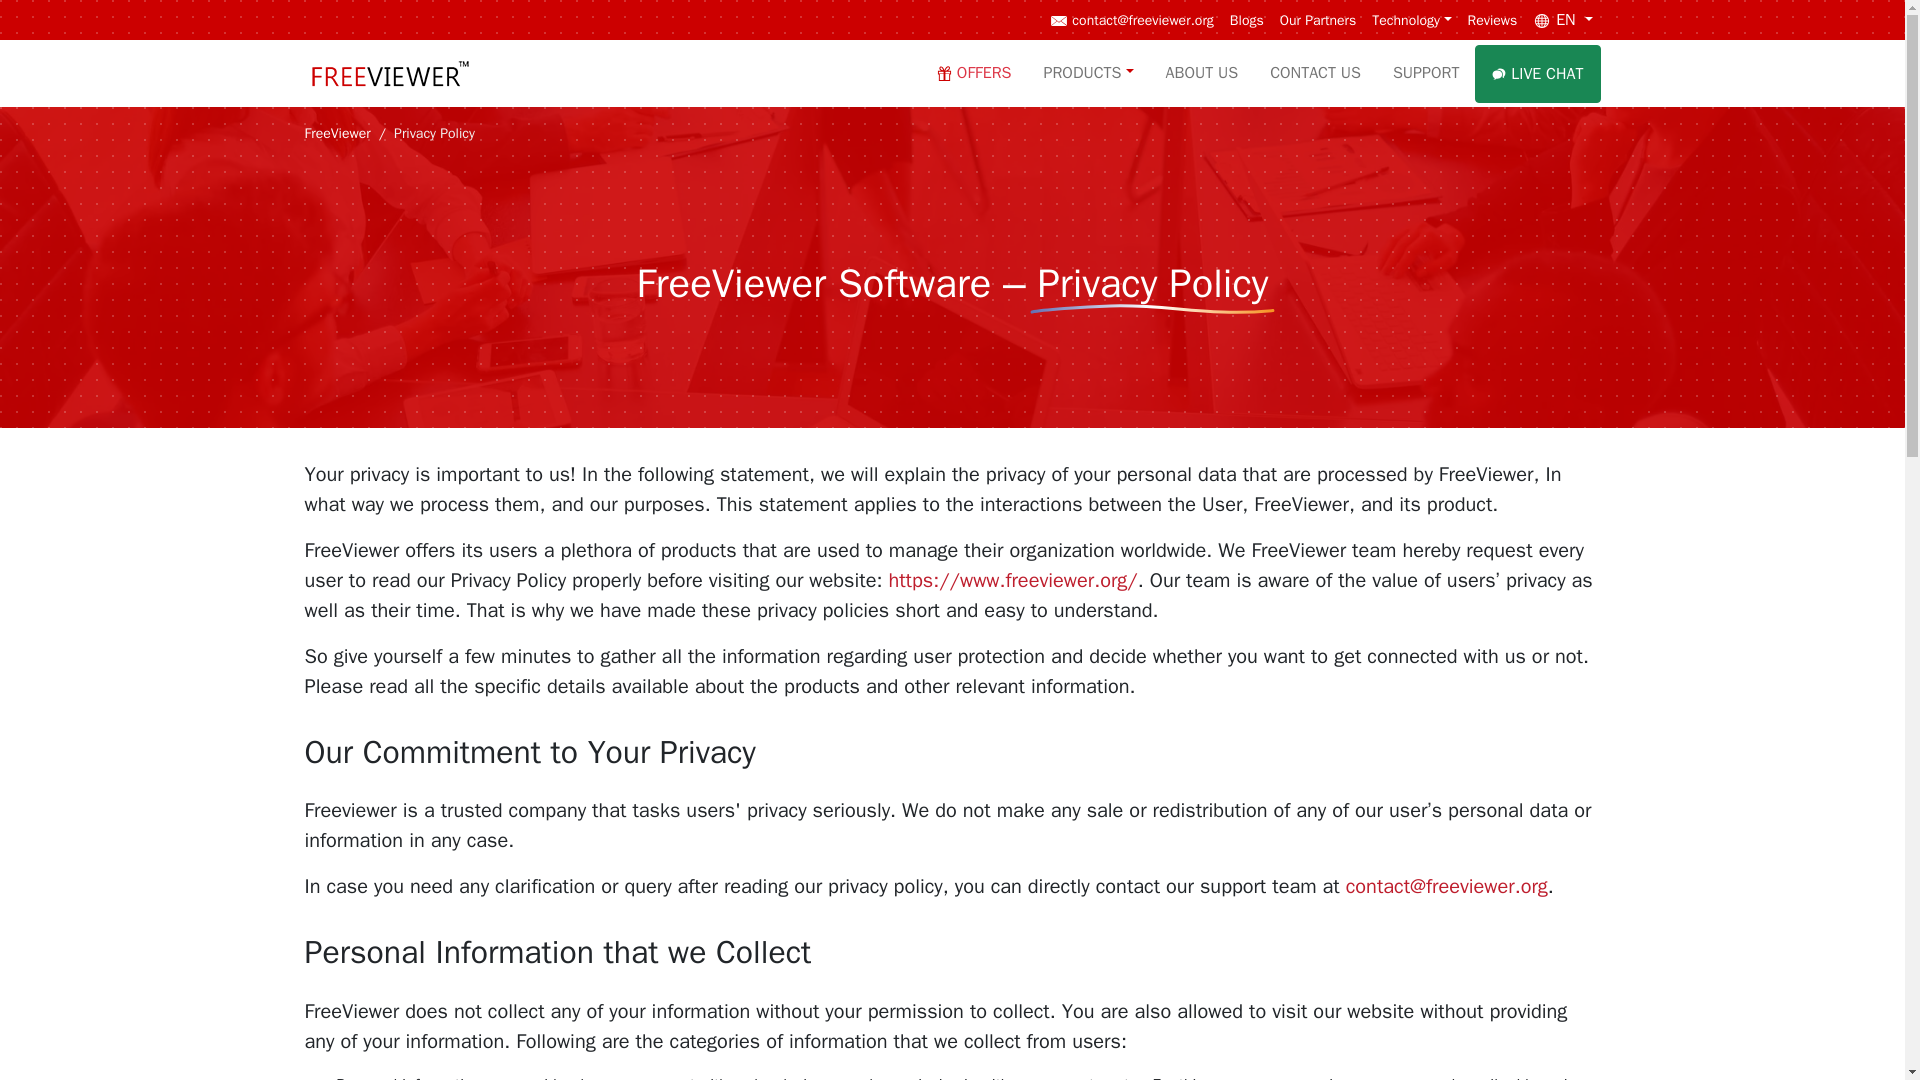 The width and height of the screenshot is (1920, 1080). What do you see at coordinates (1202, 72) in the screenshot?
I see `ABOUT US` at bounding box center [1202, 72].